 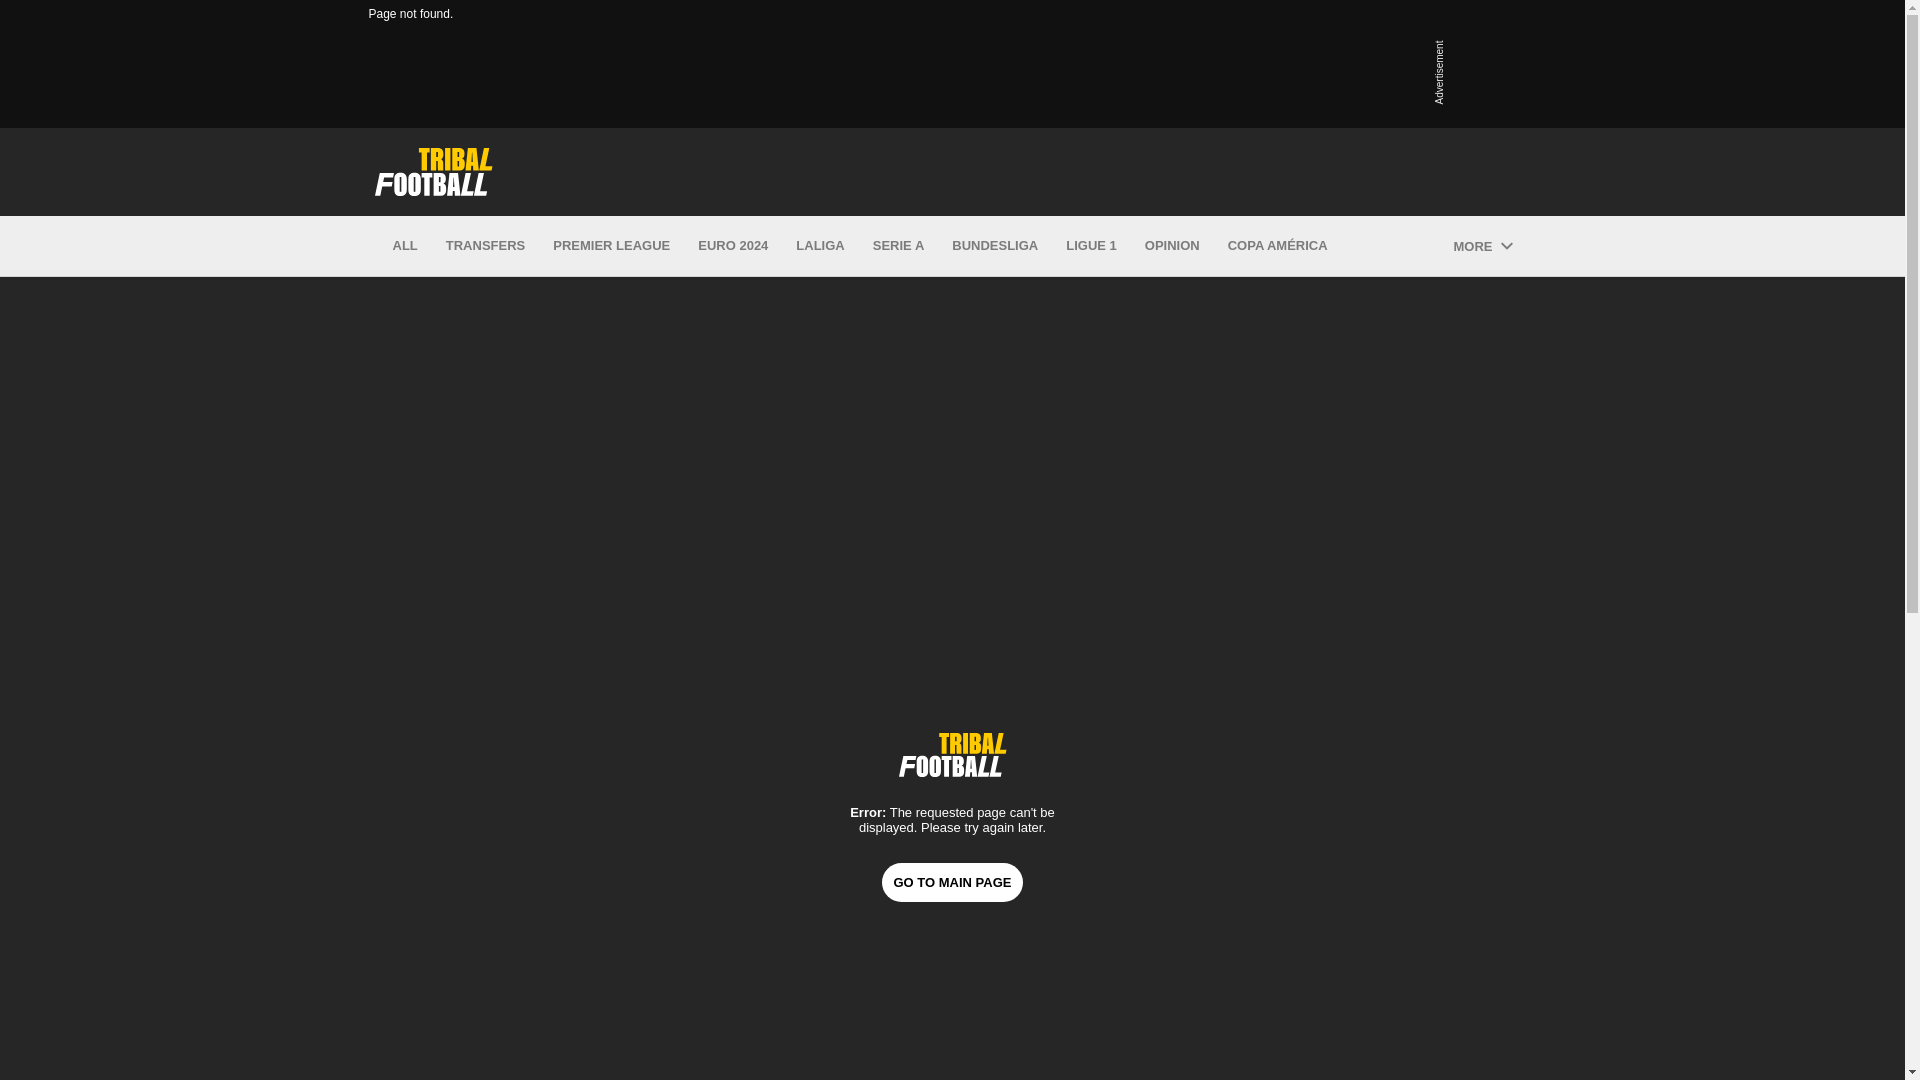 What do you see at coordinates (611, 246) in the screenshot?
I see `PREMIER LEAGUE` at bounding box center [611, 246].